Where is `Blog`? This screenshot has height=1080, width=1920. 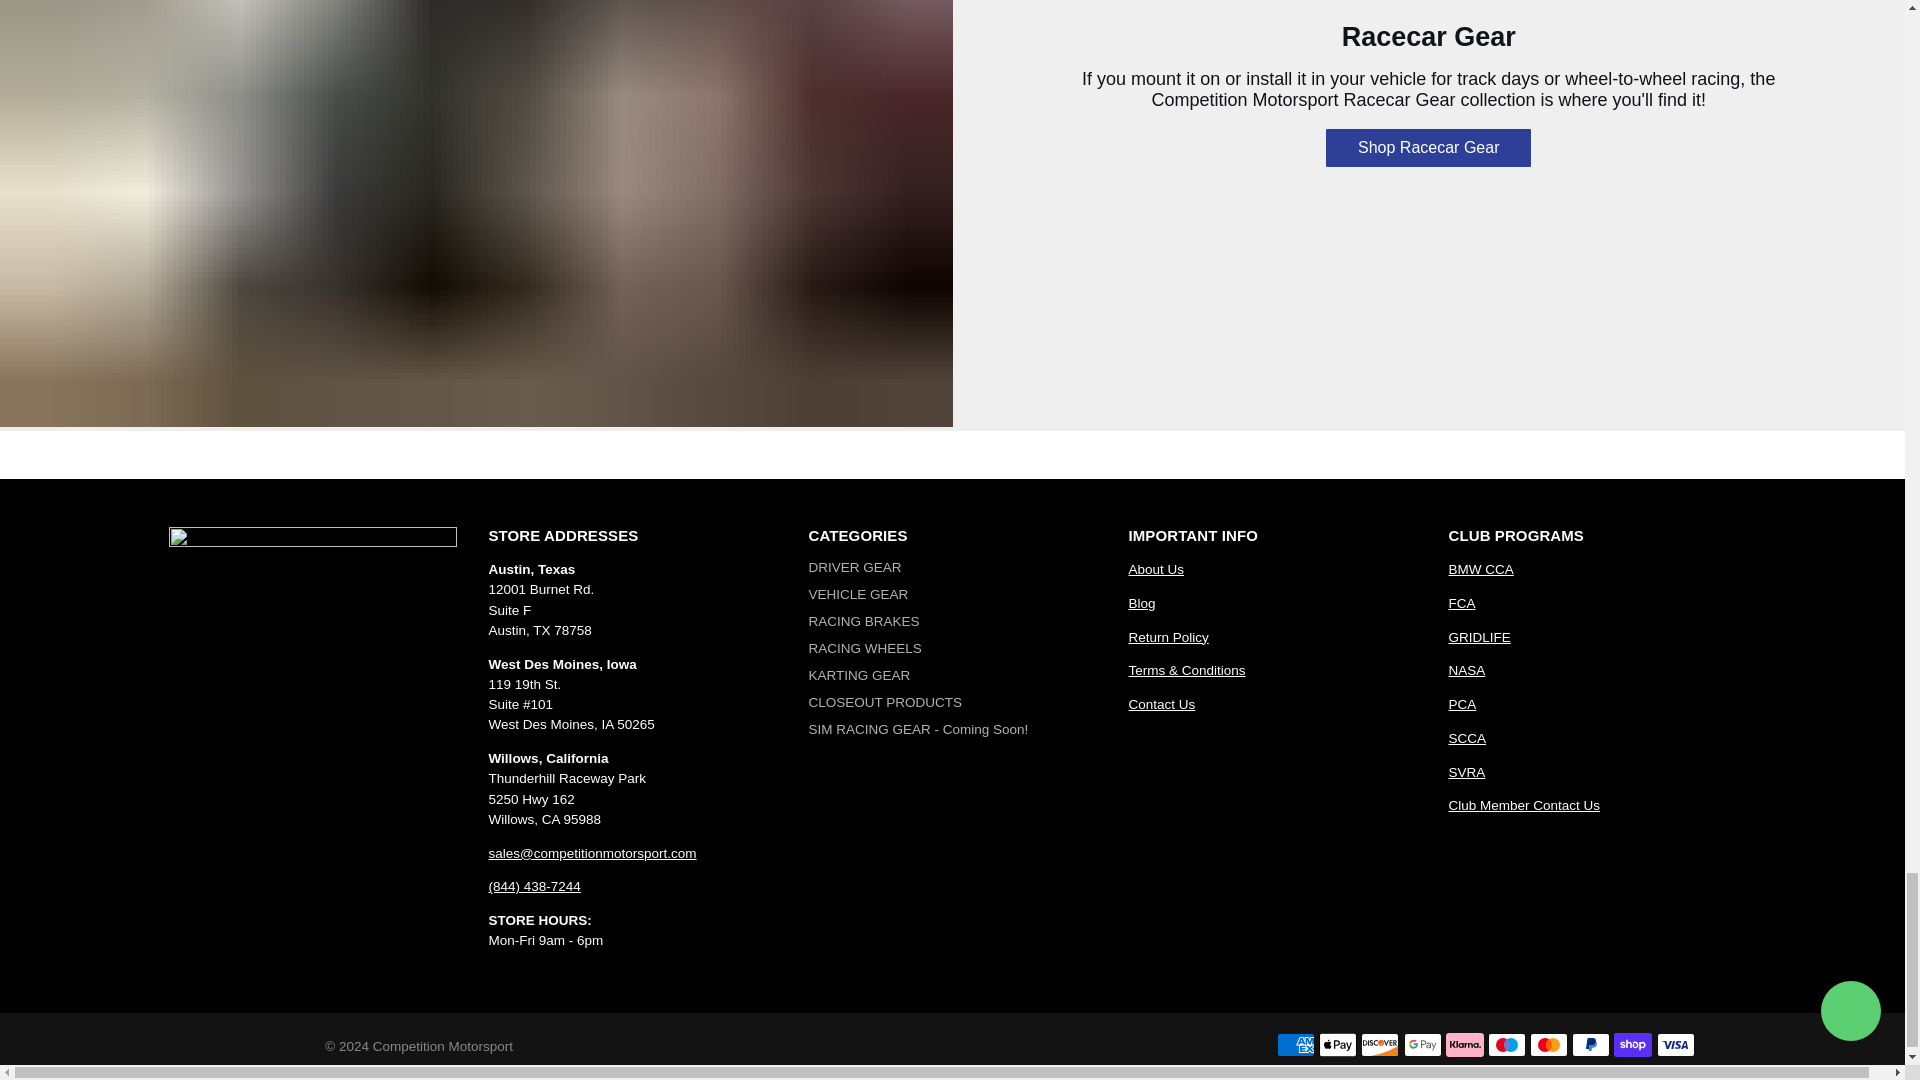 Blog is located at coordinates (1142, 604).